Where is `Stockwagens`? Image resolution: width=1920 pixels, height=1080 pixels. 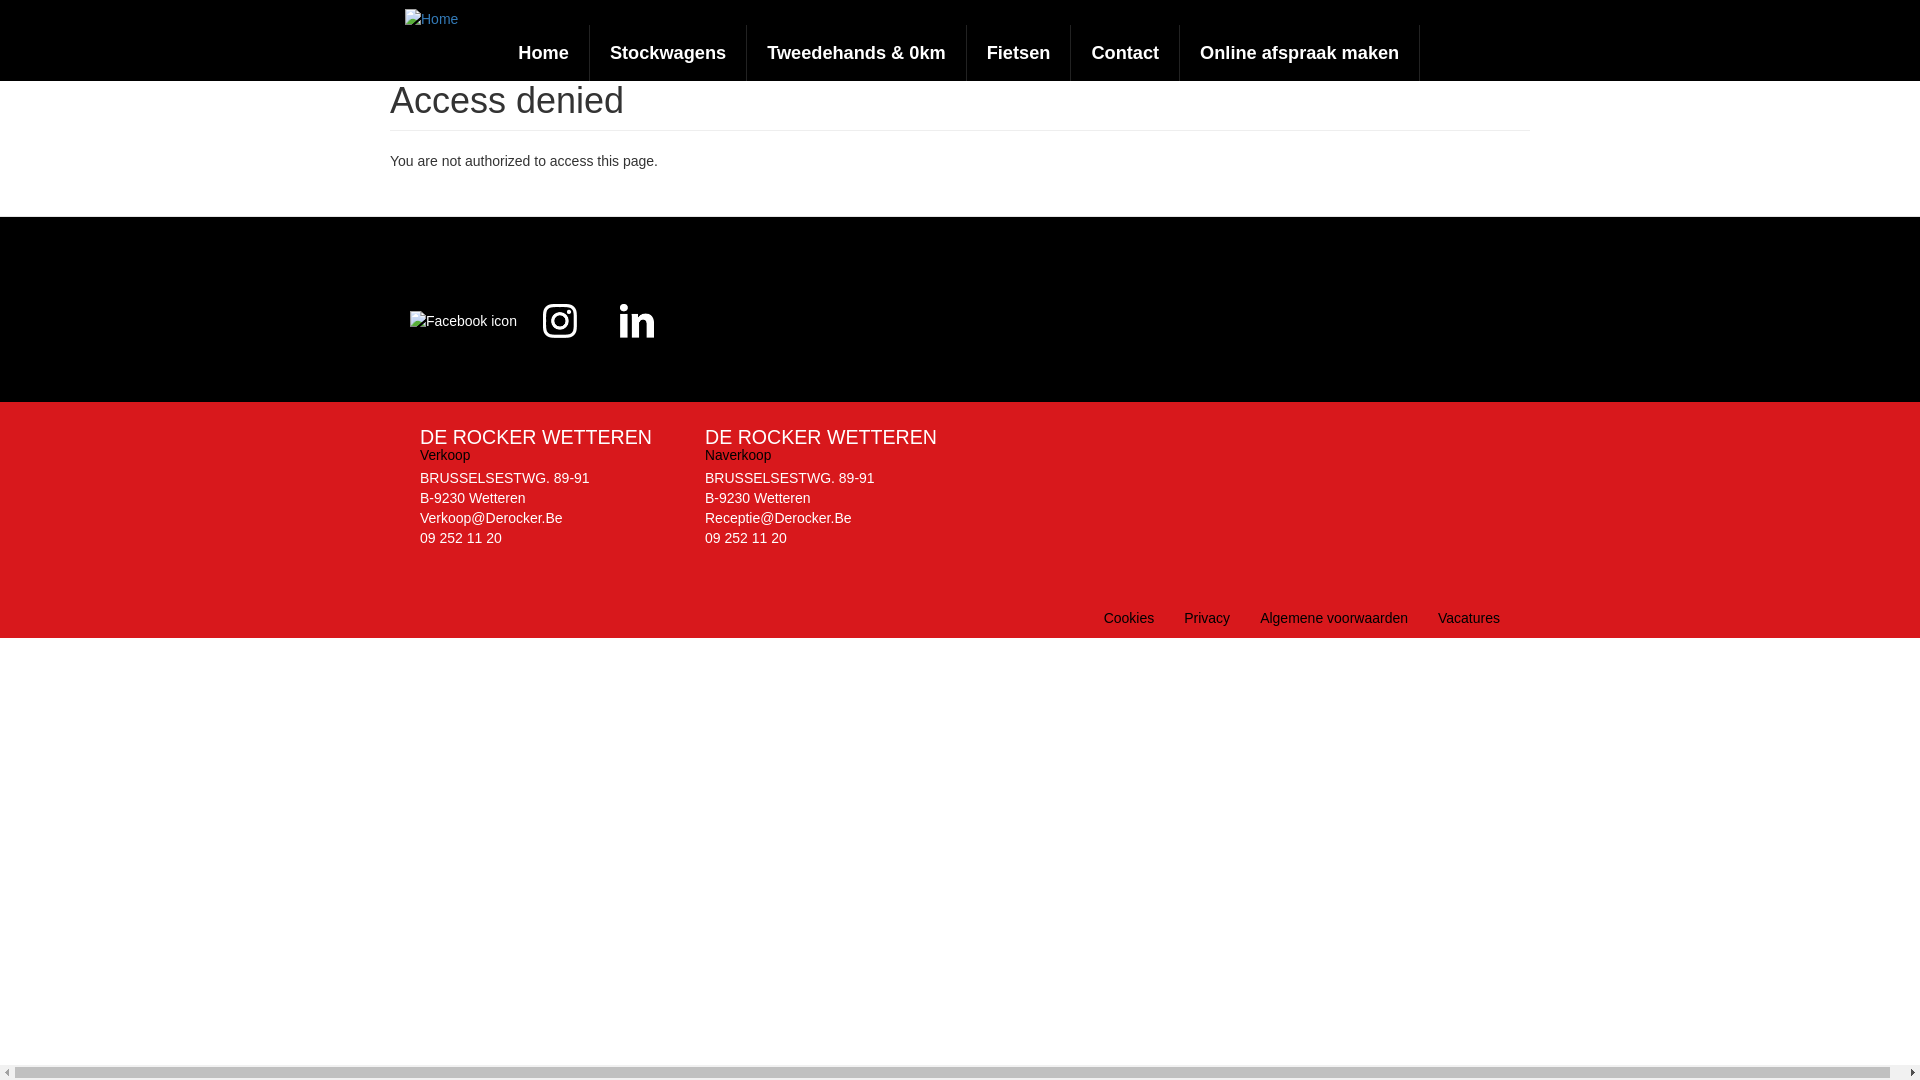 Stockwagens is located at coordinates (668, 53).